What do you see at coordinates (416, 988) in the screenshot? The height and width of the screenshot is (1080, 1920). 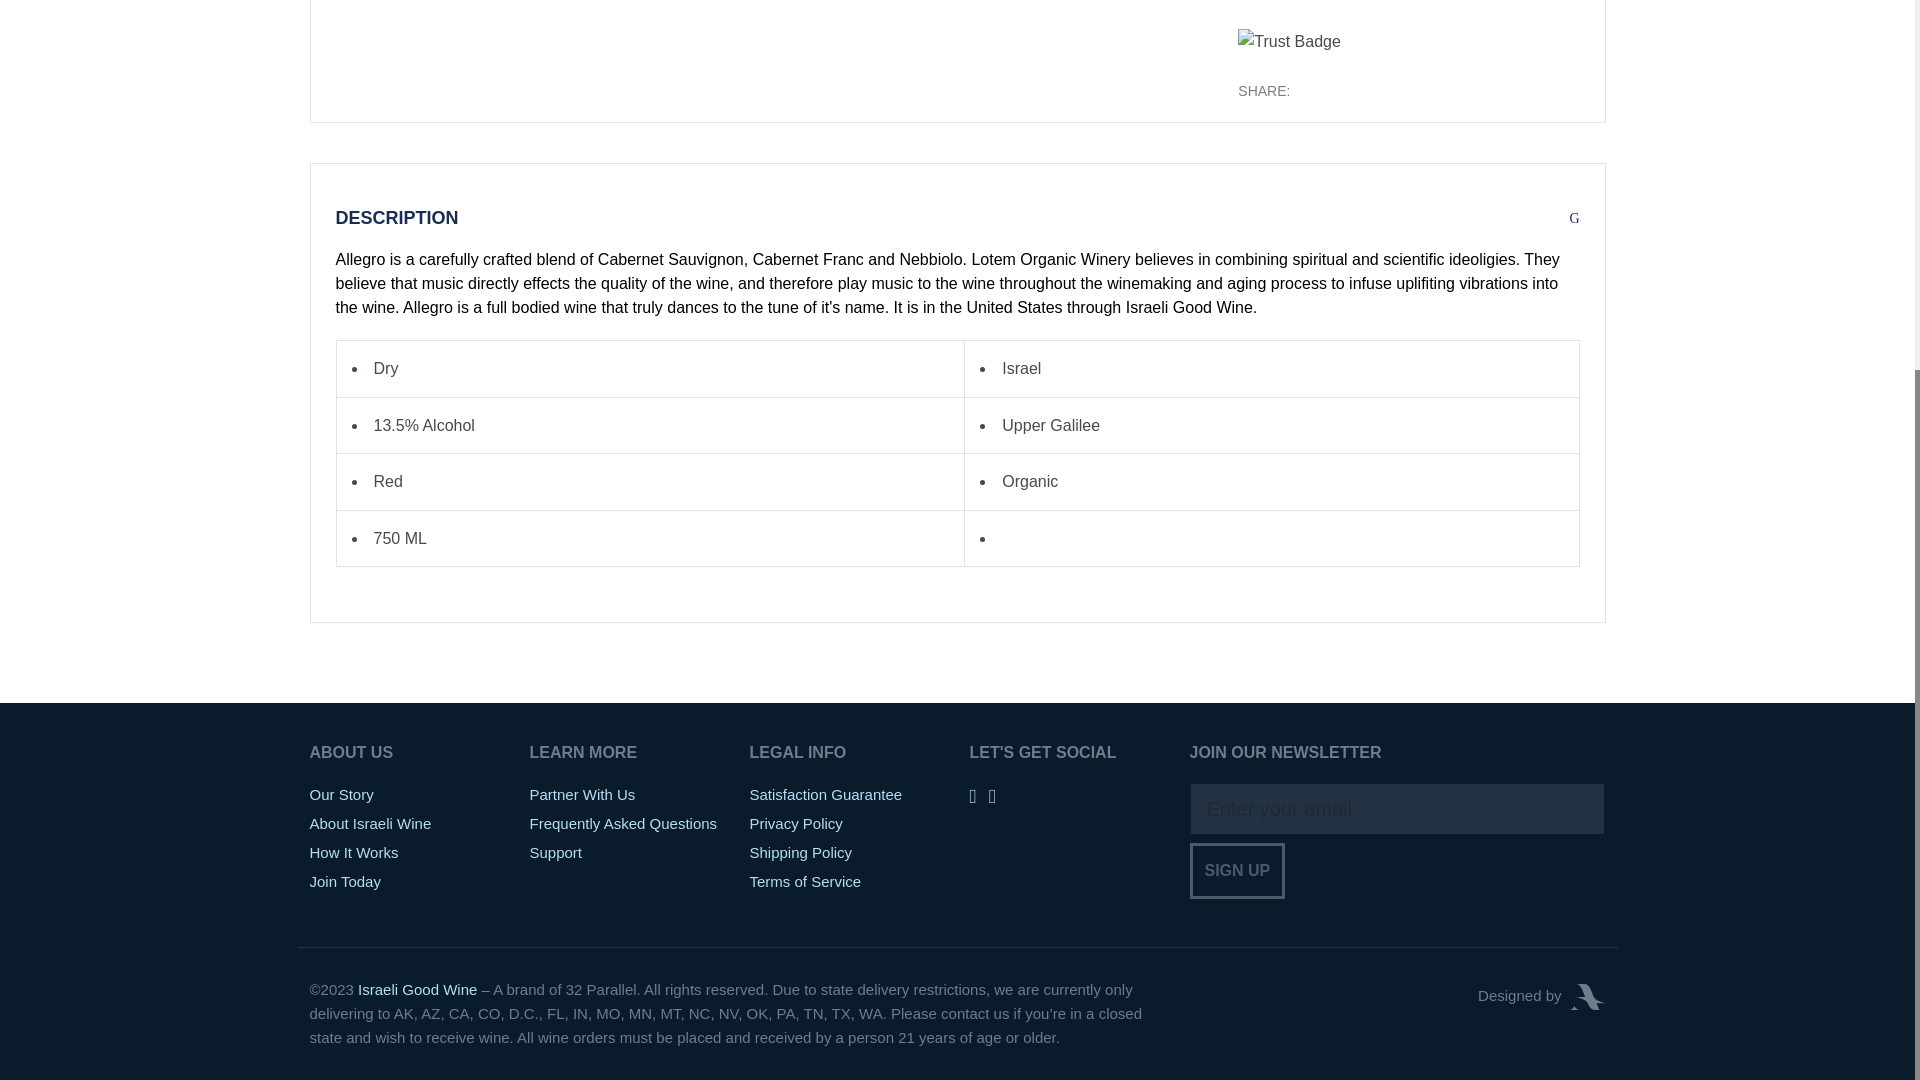 I see `Israeli Good Wine` at bounding box center [416, 988].